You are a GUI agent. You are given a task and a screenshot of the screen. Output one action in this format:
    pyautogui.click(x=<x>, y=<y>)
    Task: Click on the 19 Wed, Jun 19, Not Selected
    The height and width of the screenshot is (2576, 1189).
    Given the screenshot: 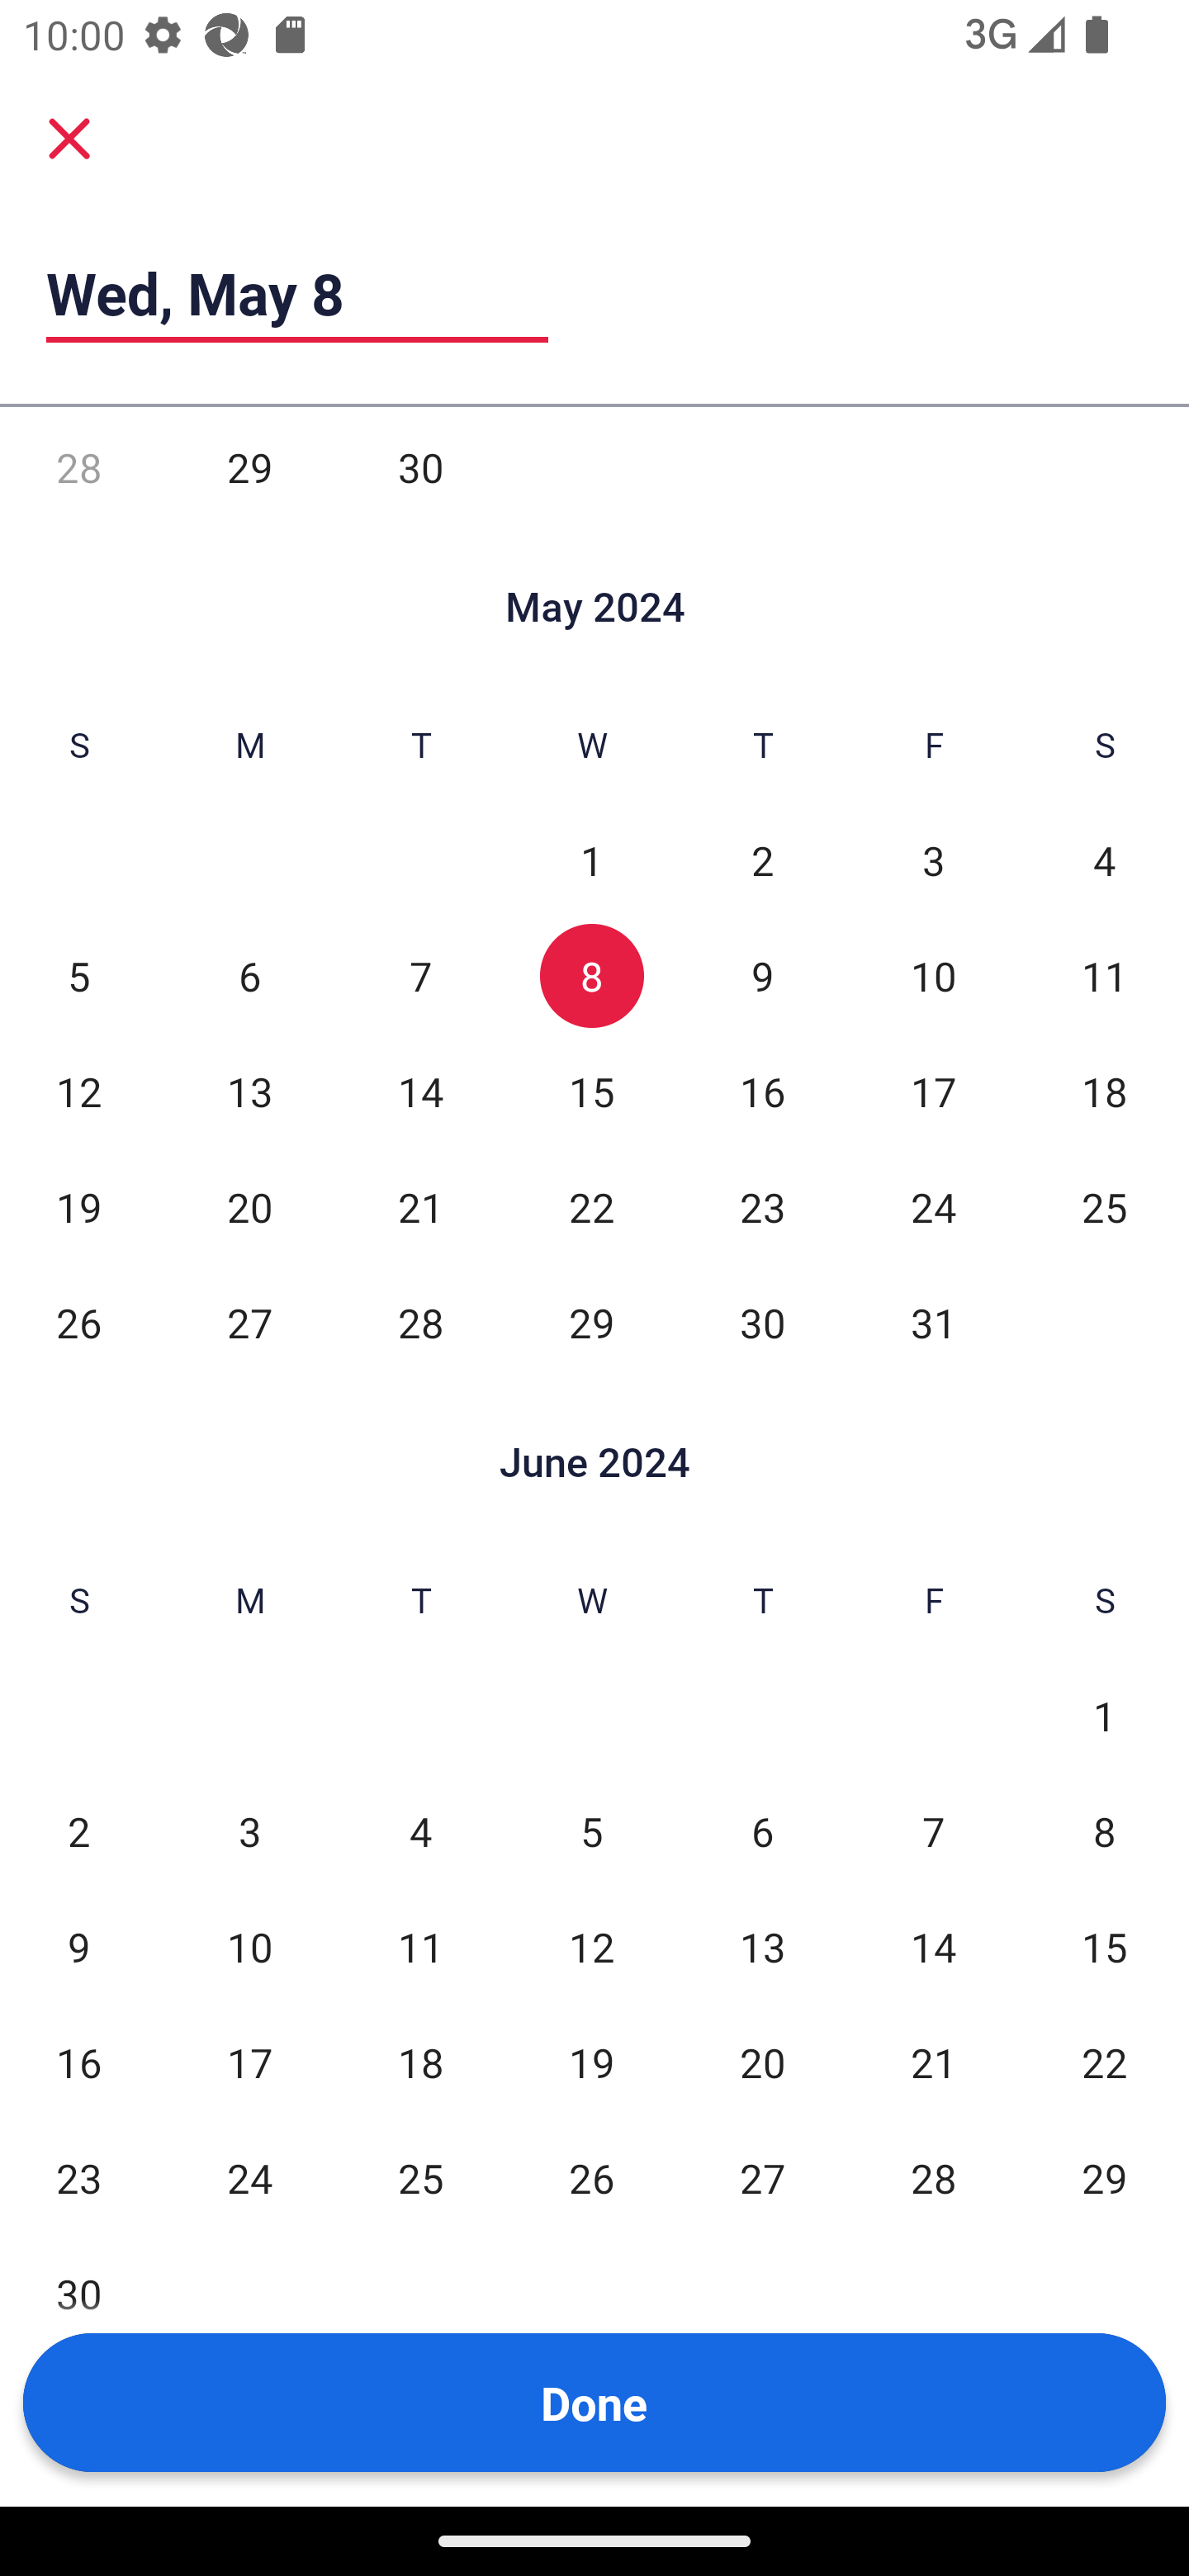 What is the action you would take?
    pyautogui.click(x=591, y=2062)
    